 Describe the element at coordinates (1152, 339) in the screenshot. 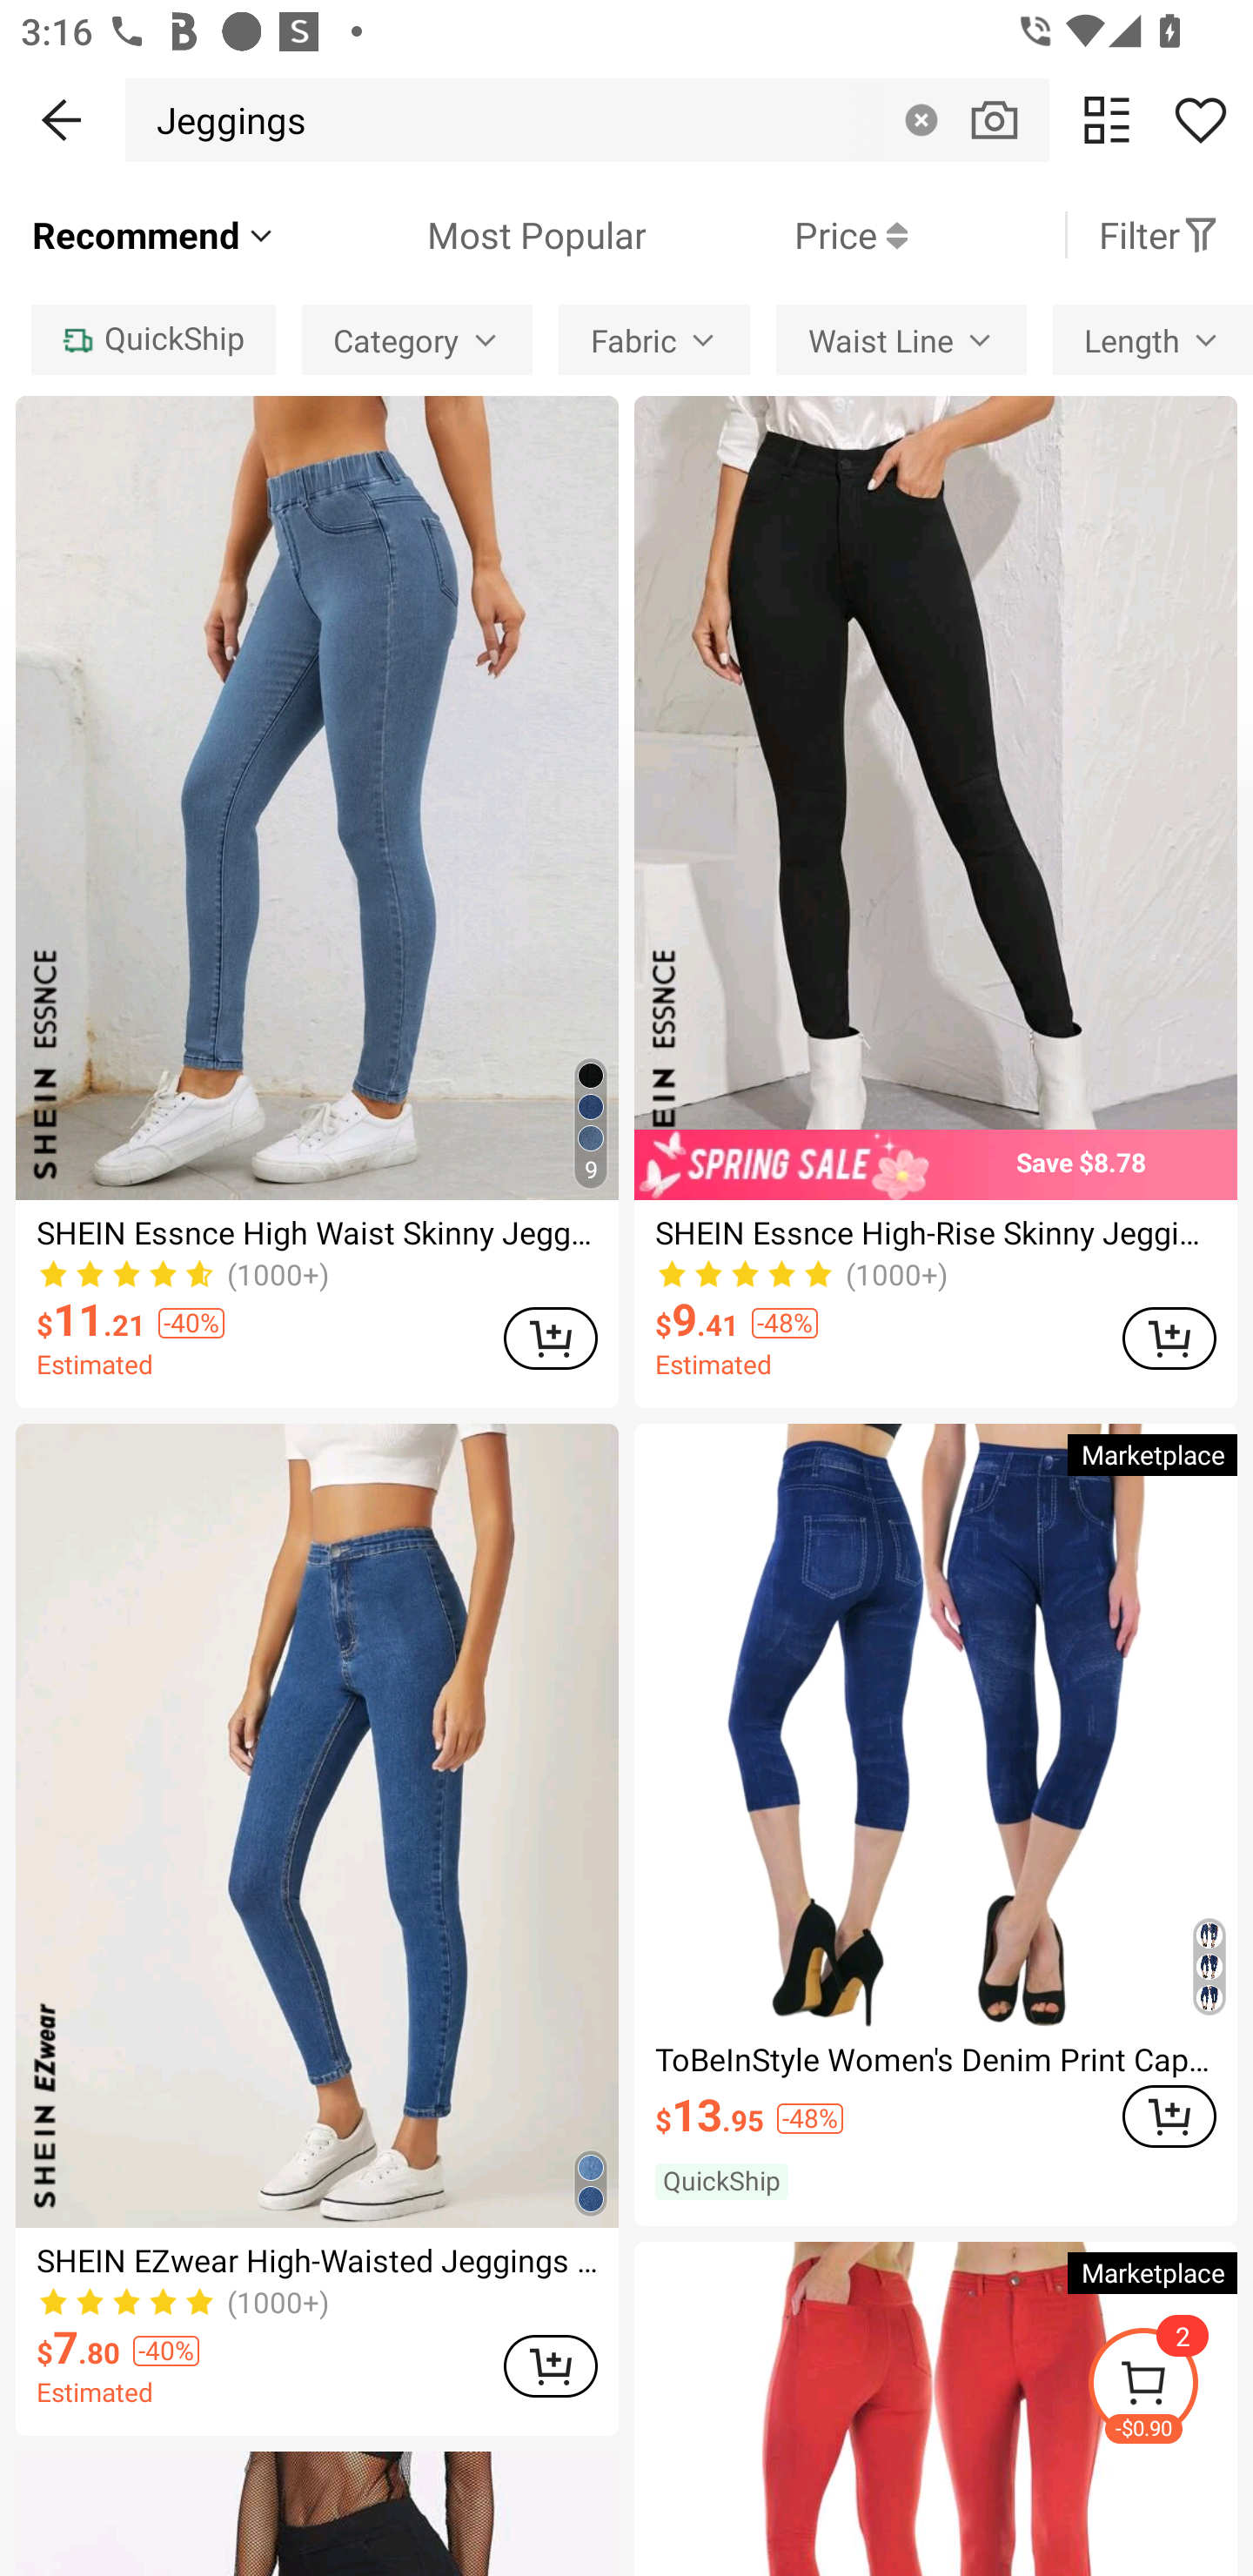

I see `Length` at that location.